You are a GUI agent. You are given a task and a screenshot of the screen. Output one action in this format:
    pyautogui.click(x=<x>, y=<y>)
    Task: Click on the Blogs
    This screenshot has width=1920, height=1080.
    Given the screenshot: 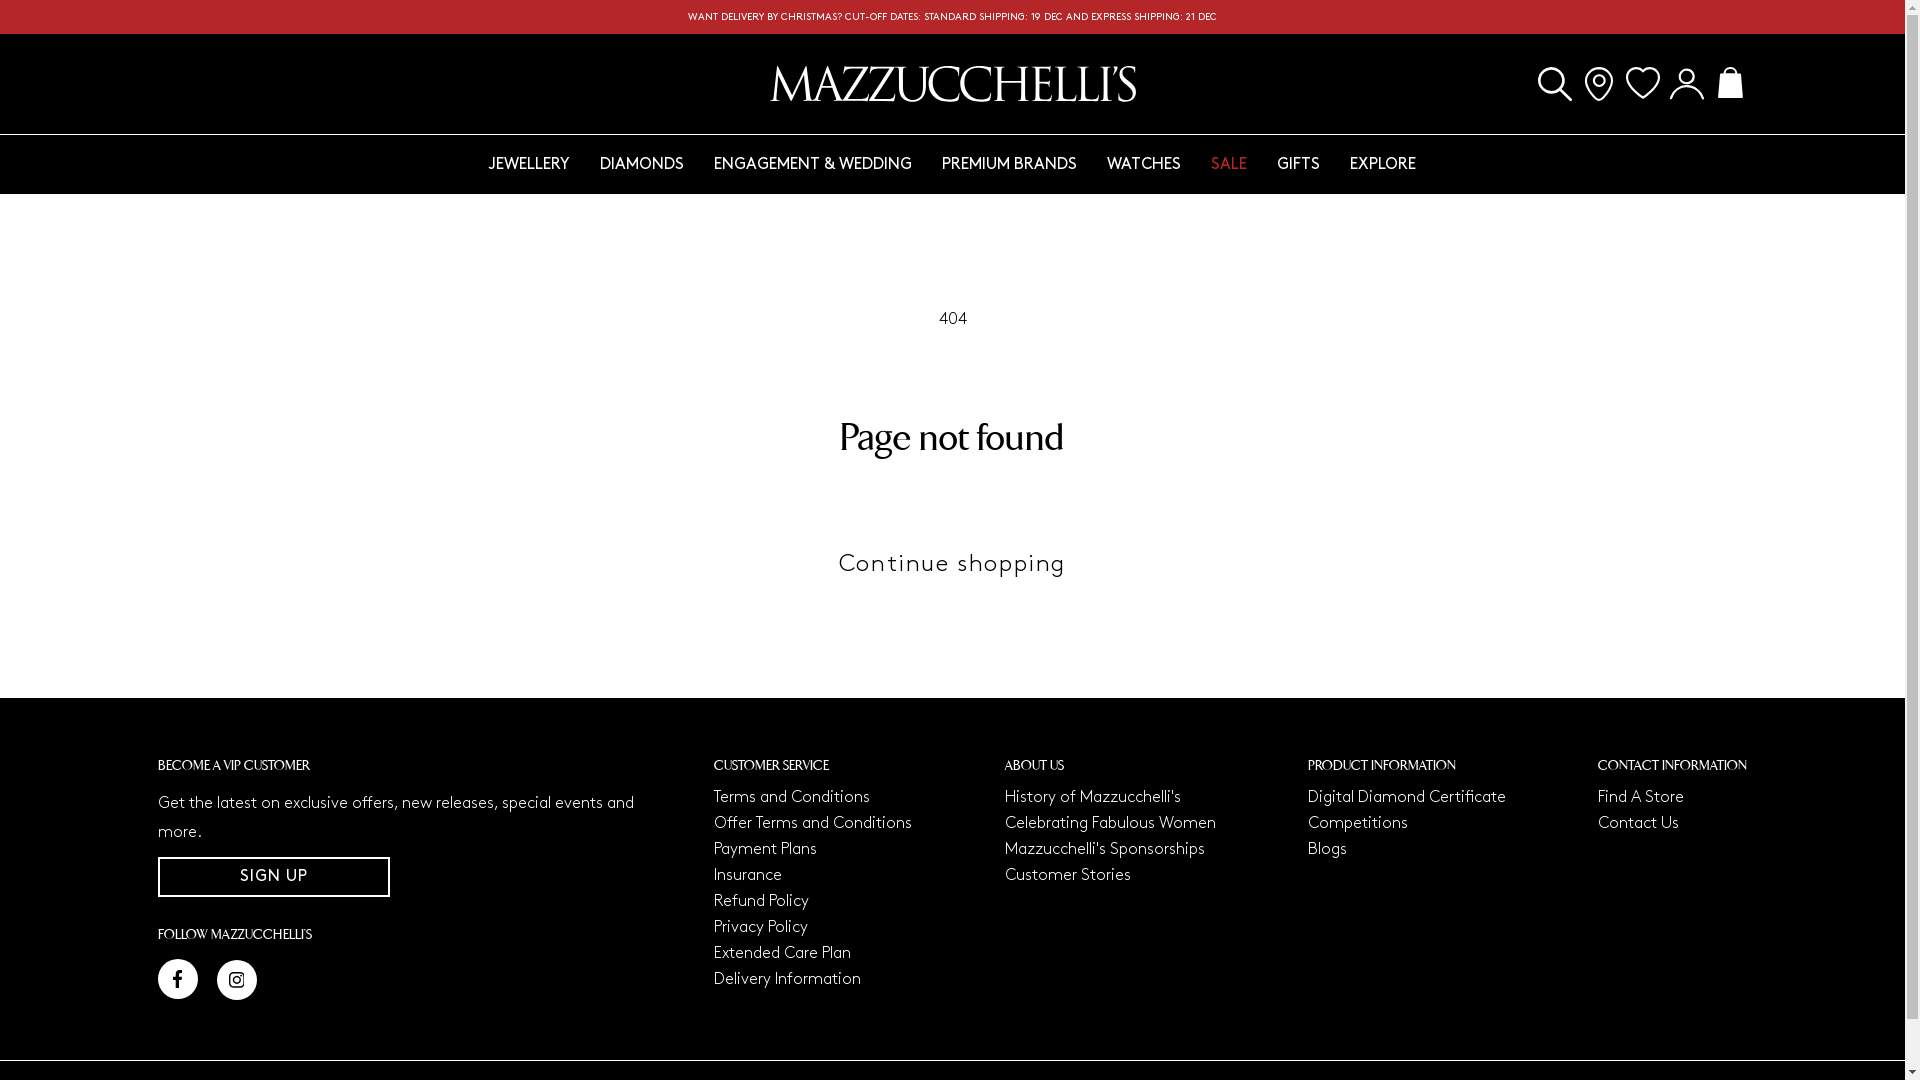 What is the action you would take?
    pyautogui.click(x=1328, y=850)
    